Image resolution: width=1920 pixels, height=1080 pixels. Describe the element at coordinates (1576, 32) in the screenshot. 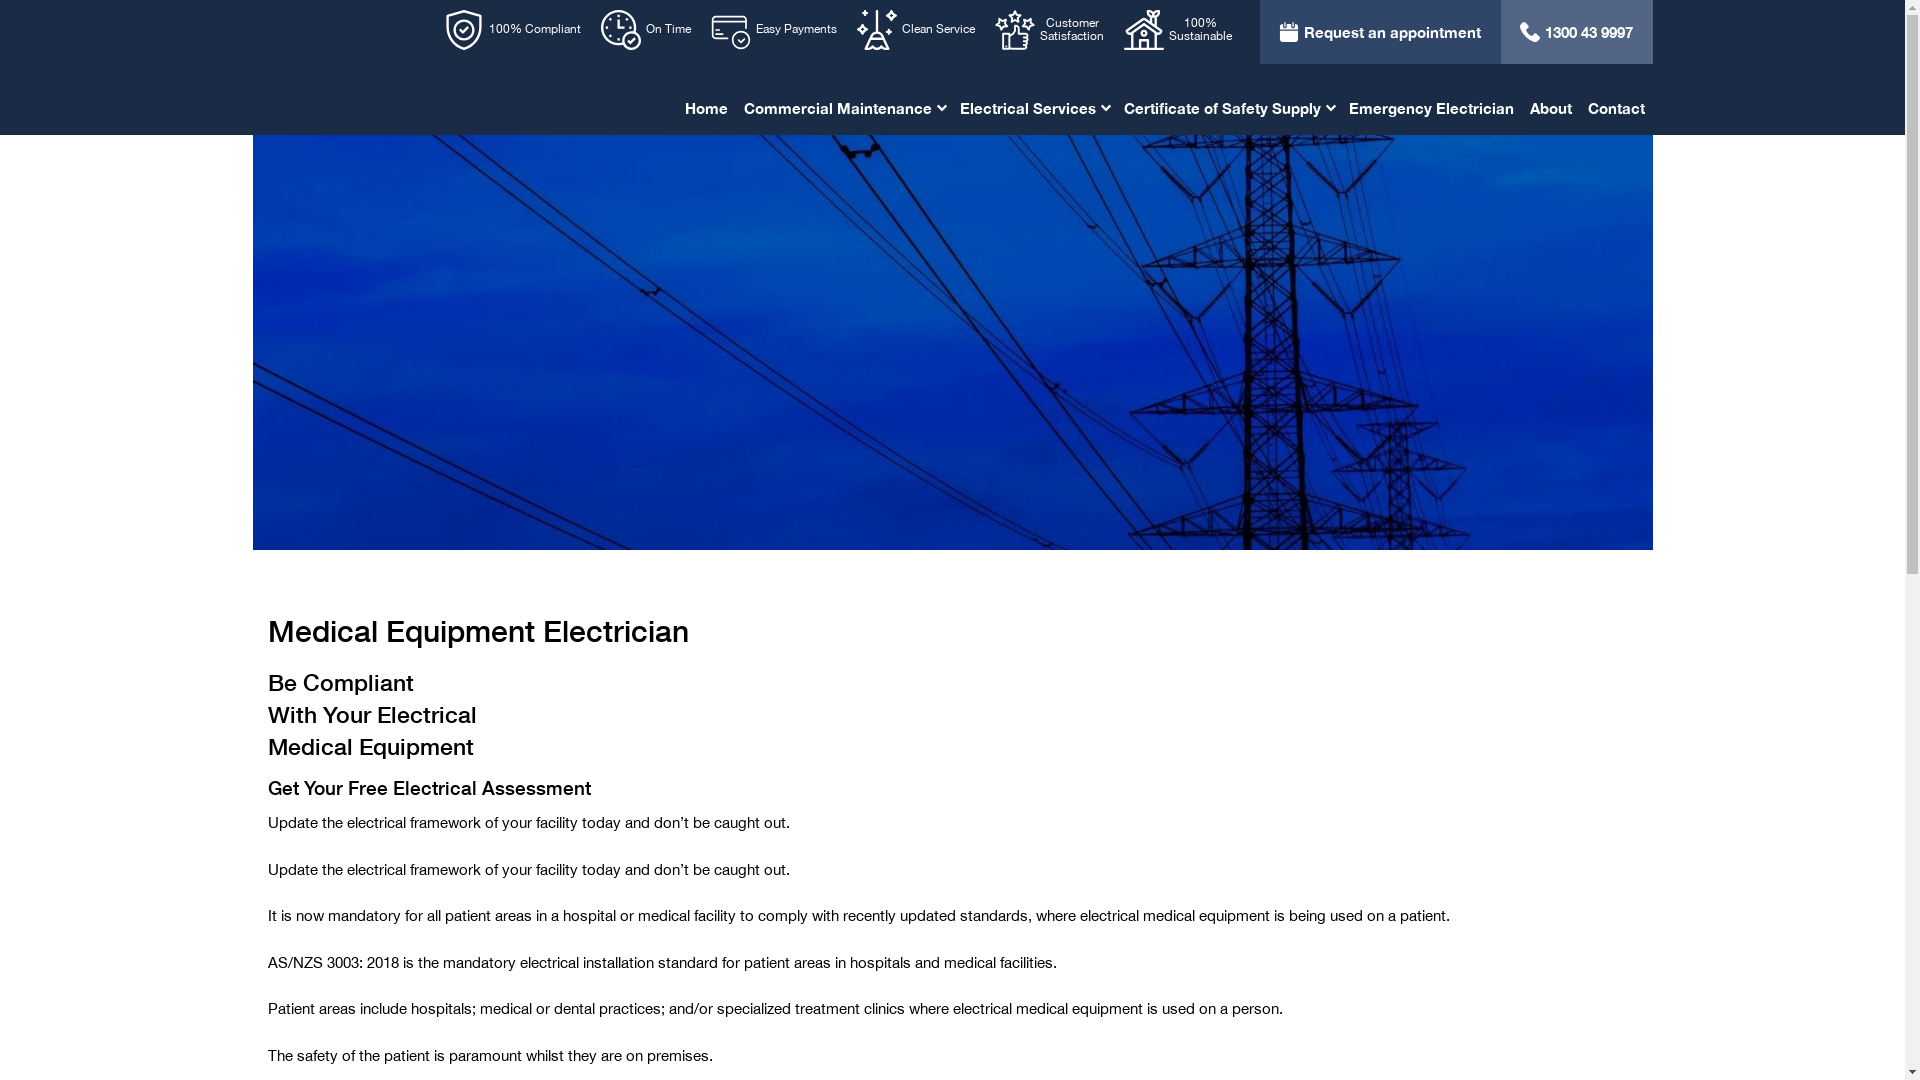

I see `1300 43 9997` at that location.